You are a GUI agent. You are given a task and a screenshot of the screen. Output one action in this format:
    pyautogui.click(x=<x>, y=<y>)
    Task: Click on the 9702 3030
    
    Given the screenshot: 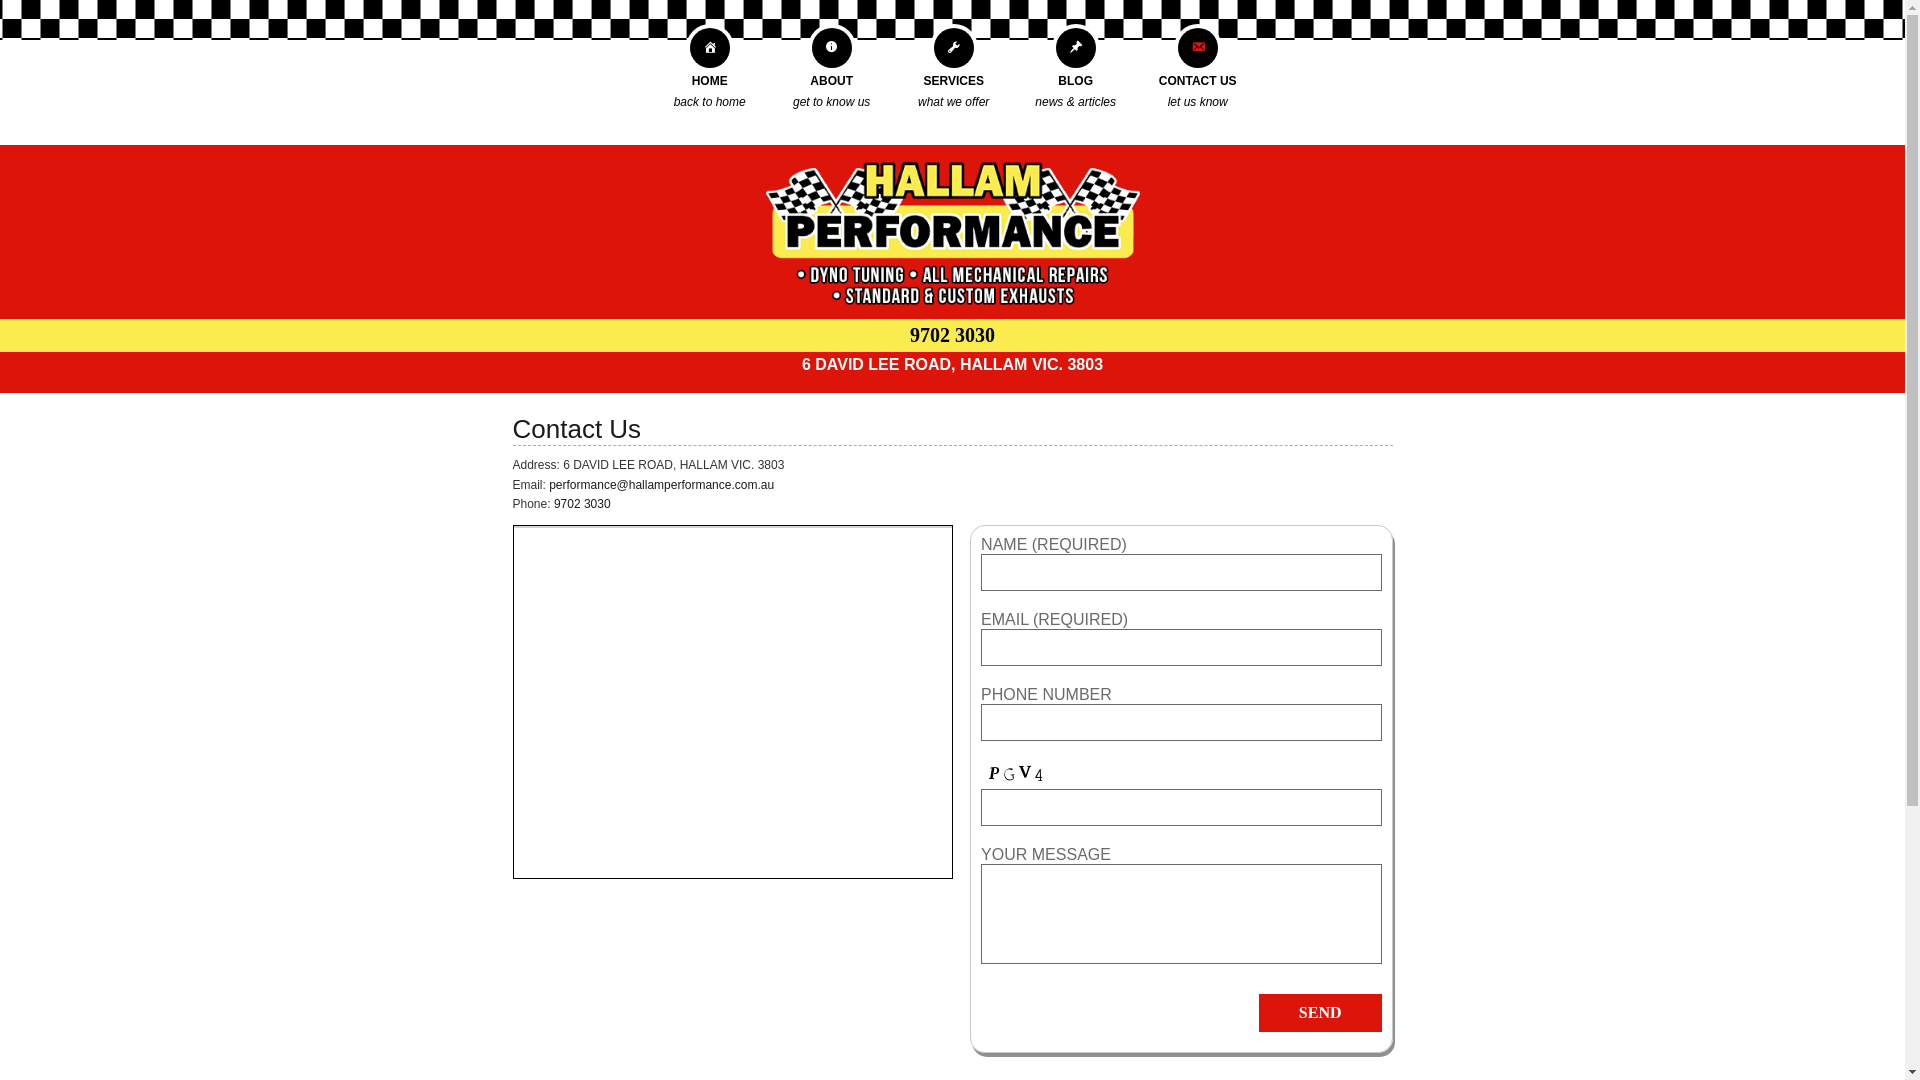 What is the action you would take?
    pyautogui.click(x=582, y=504)
    